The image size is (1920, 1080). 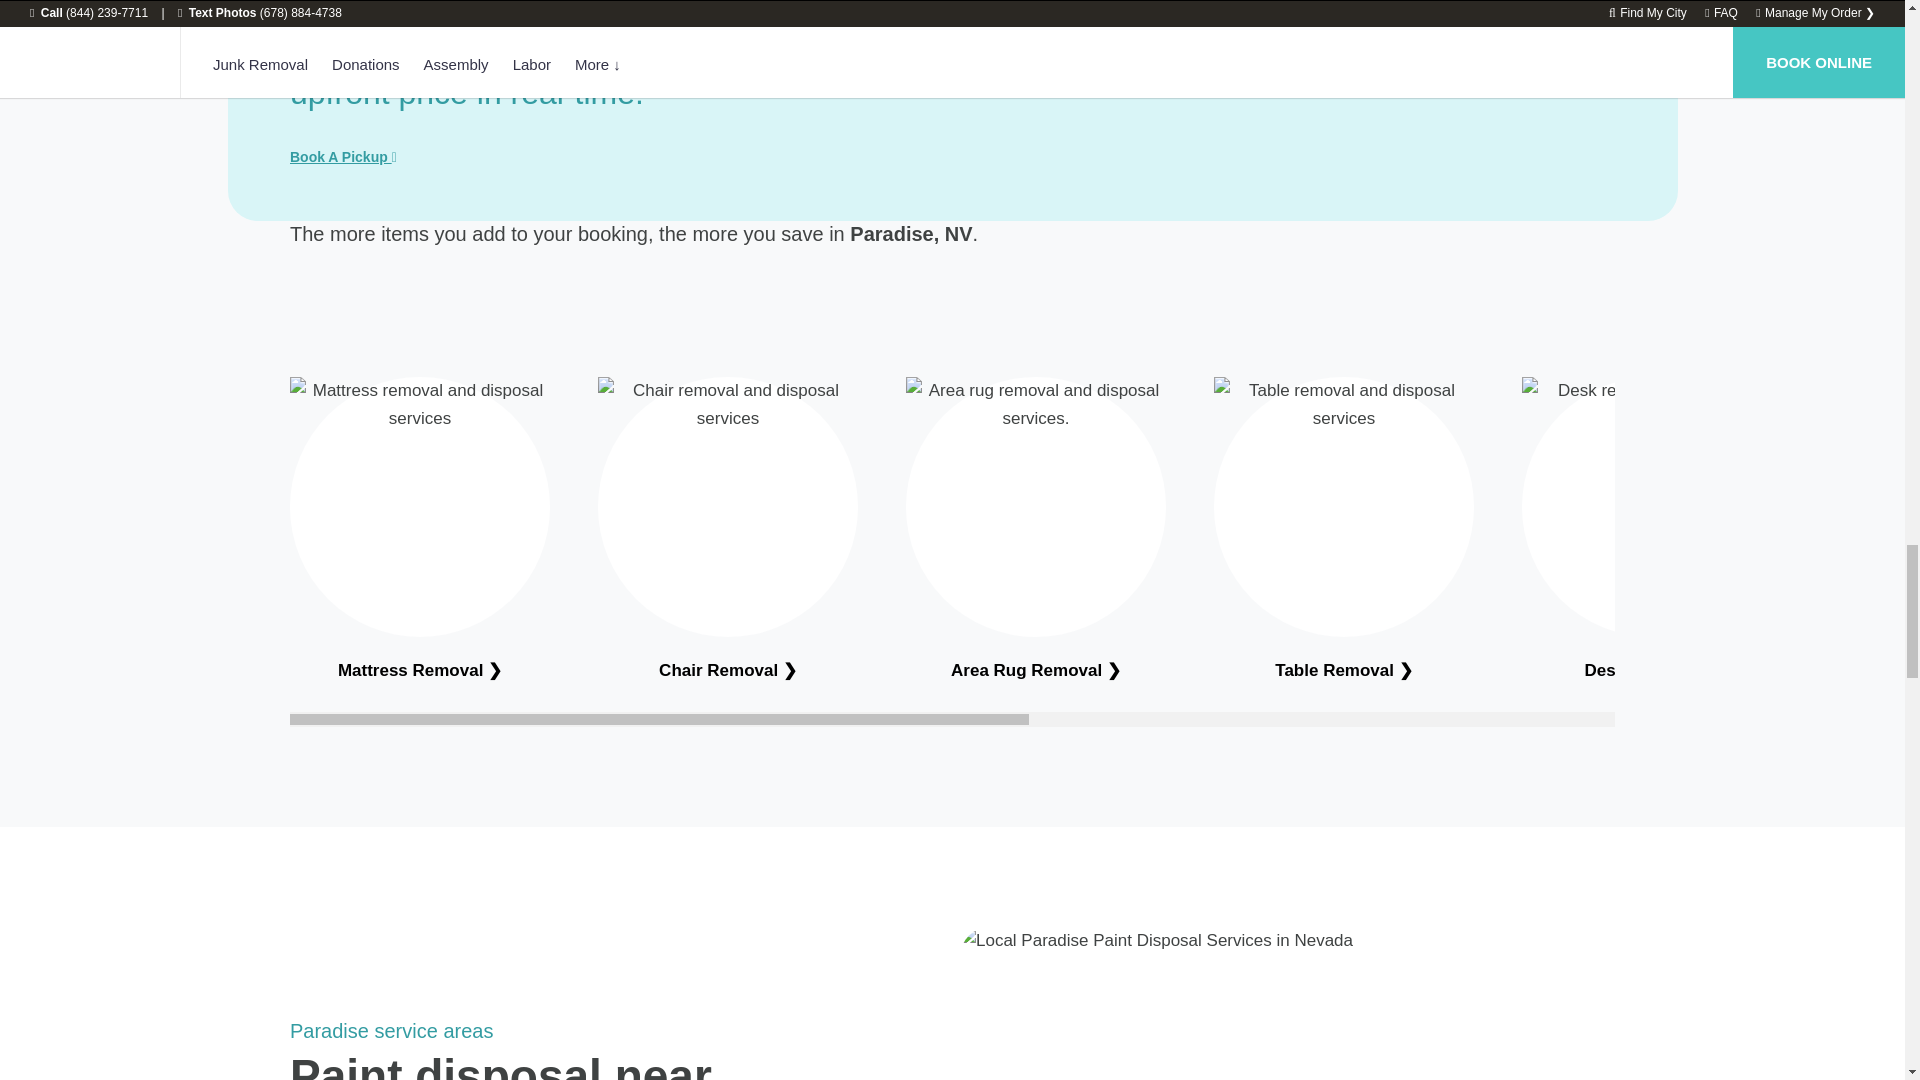 I want to click on Paradise mattress removal services, so click(x=419, y=670).